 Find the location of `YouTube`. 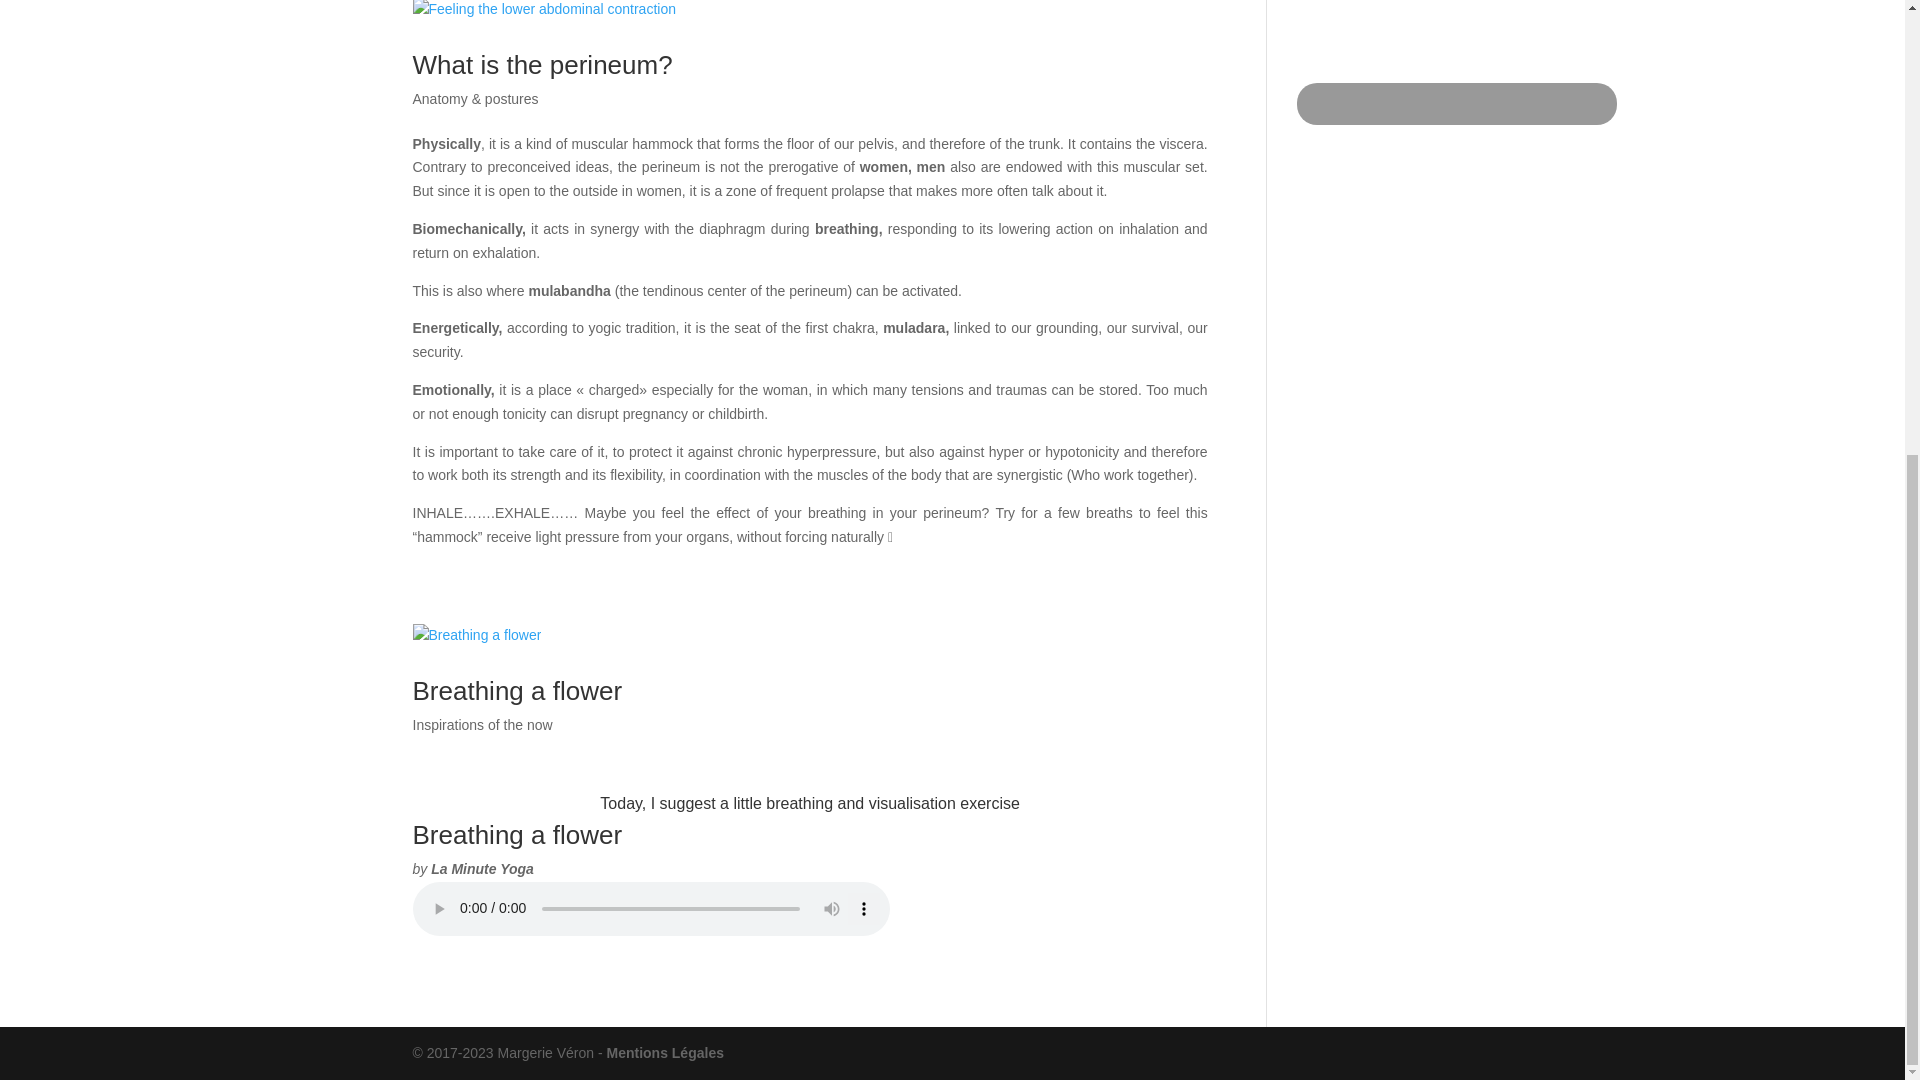

YouTube is located at coordinates (1456, 104).